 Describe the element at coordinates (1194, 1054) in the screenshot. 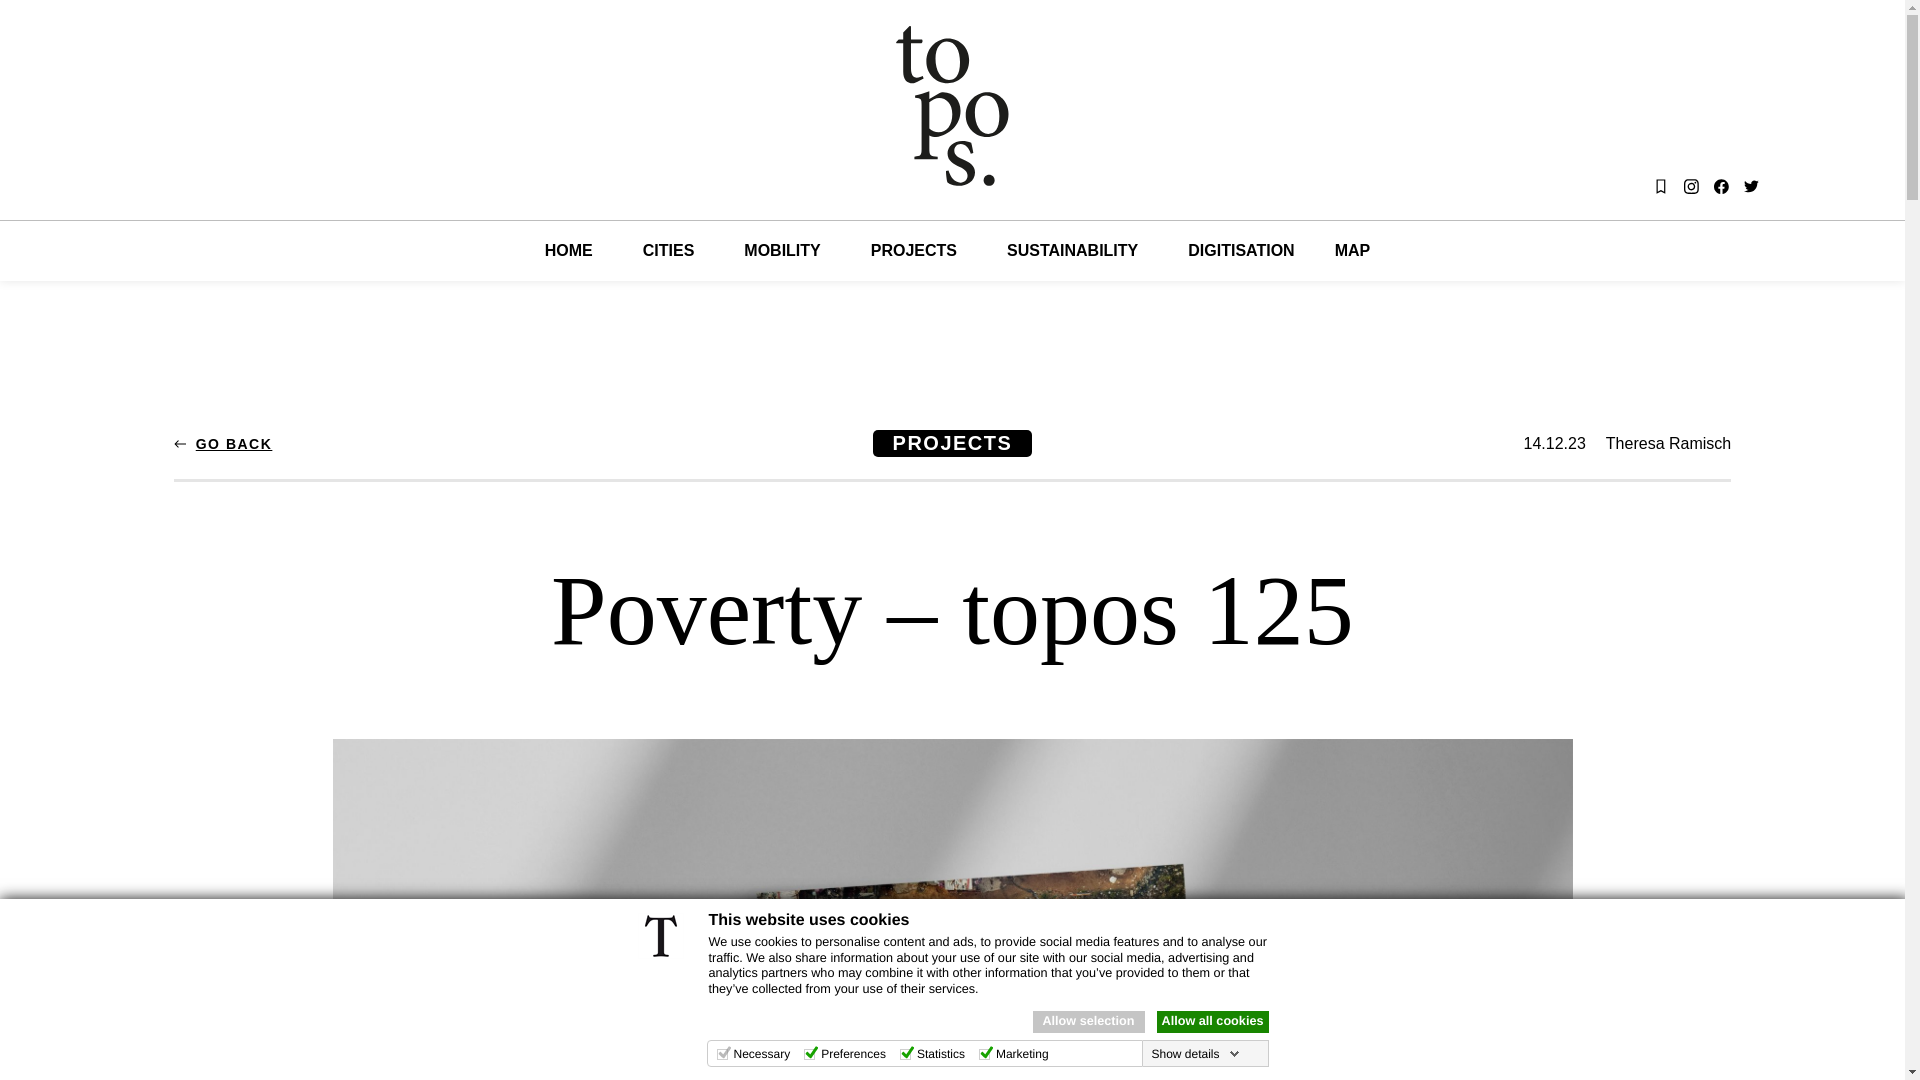

I see `Show details` at that location.